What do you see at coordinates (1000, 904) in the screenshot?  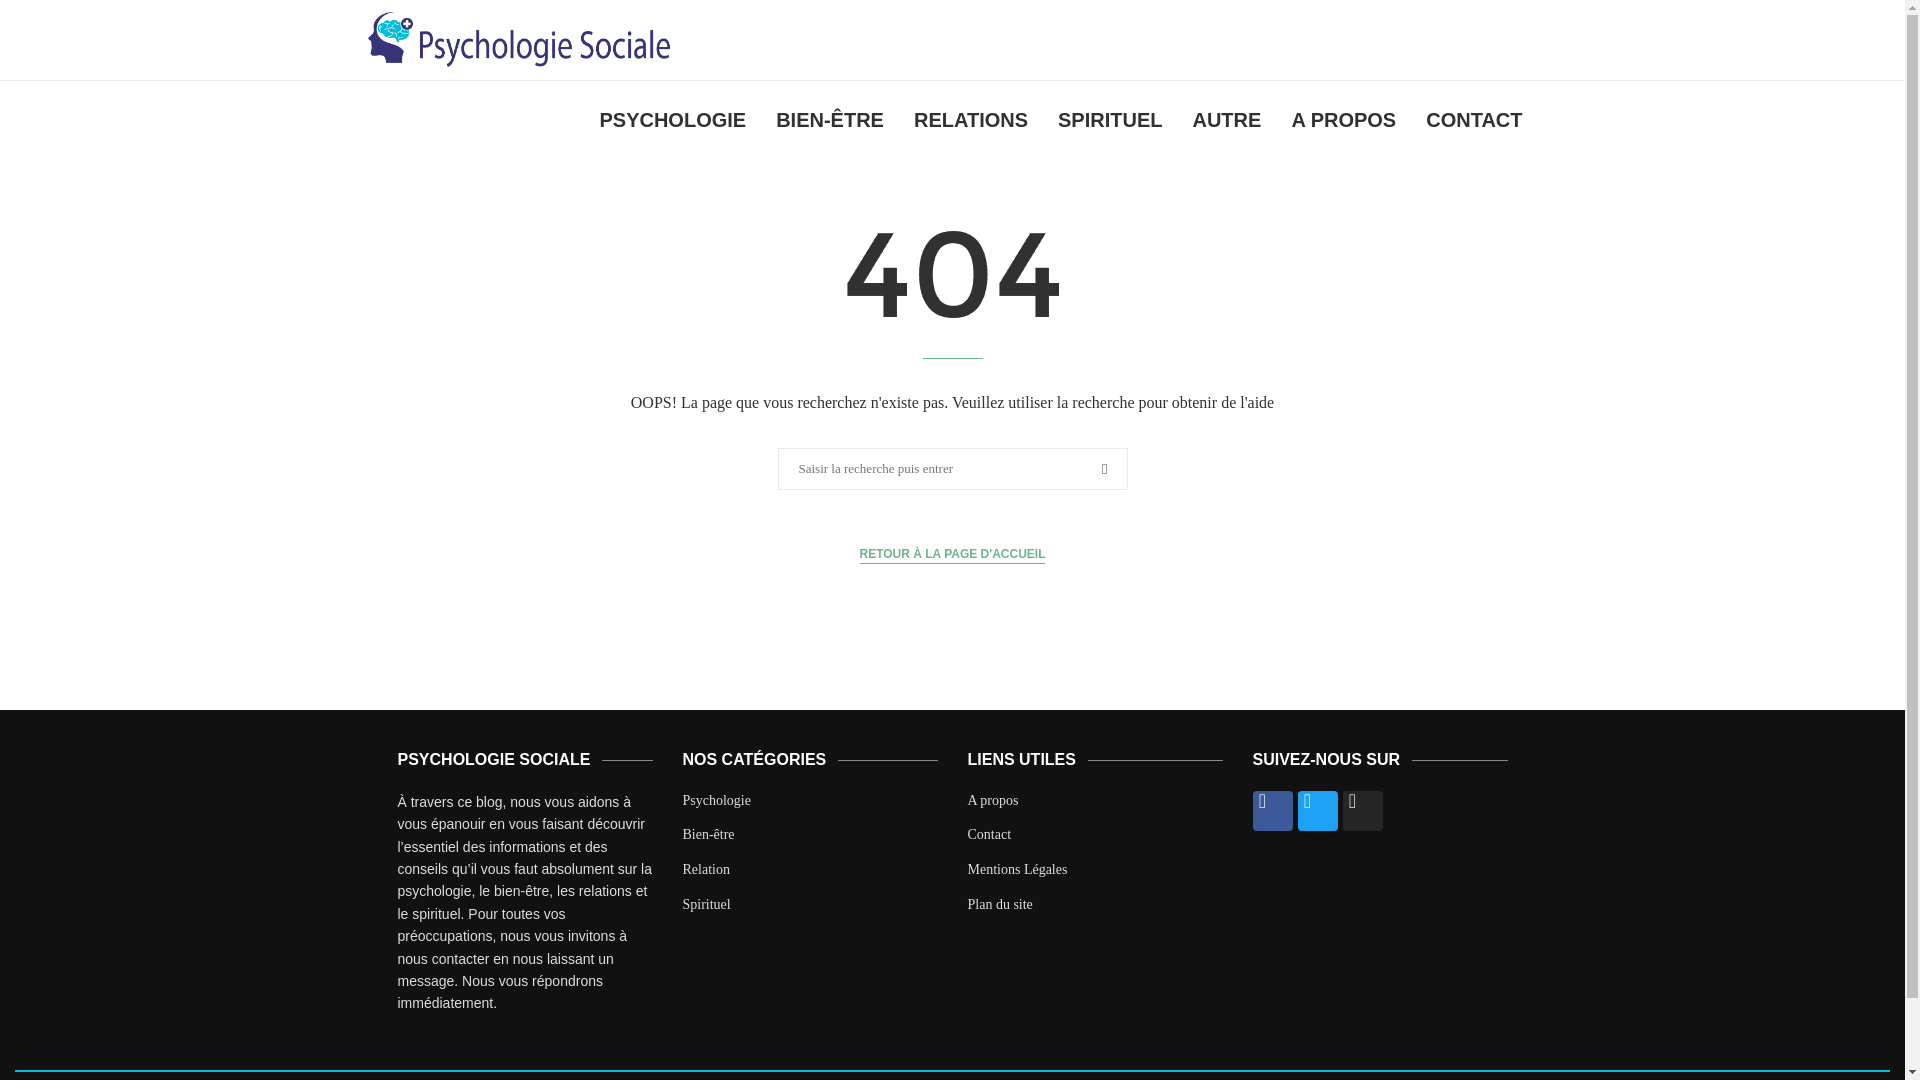 I see `Plan du site` at bounding box center [1000, 904].